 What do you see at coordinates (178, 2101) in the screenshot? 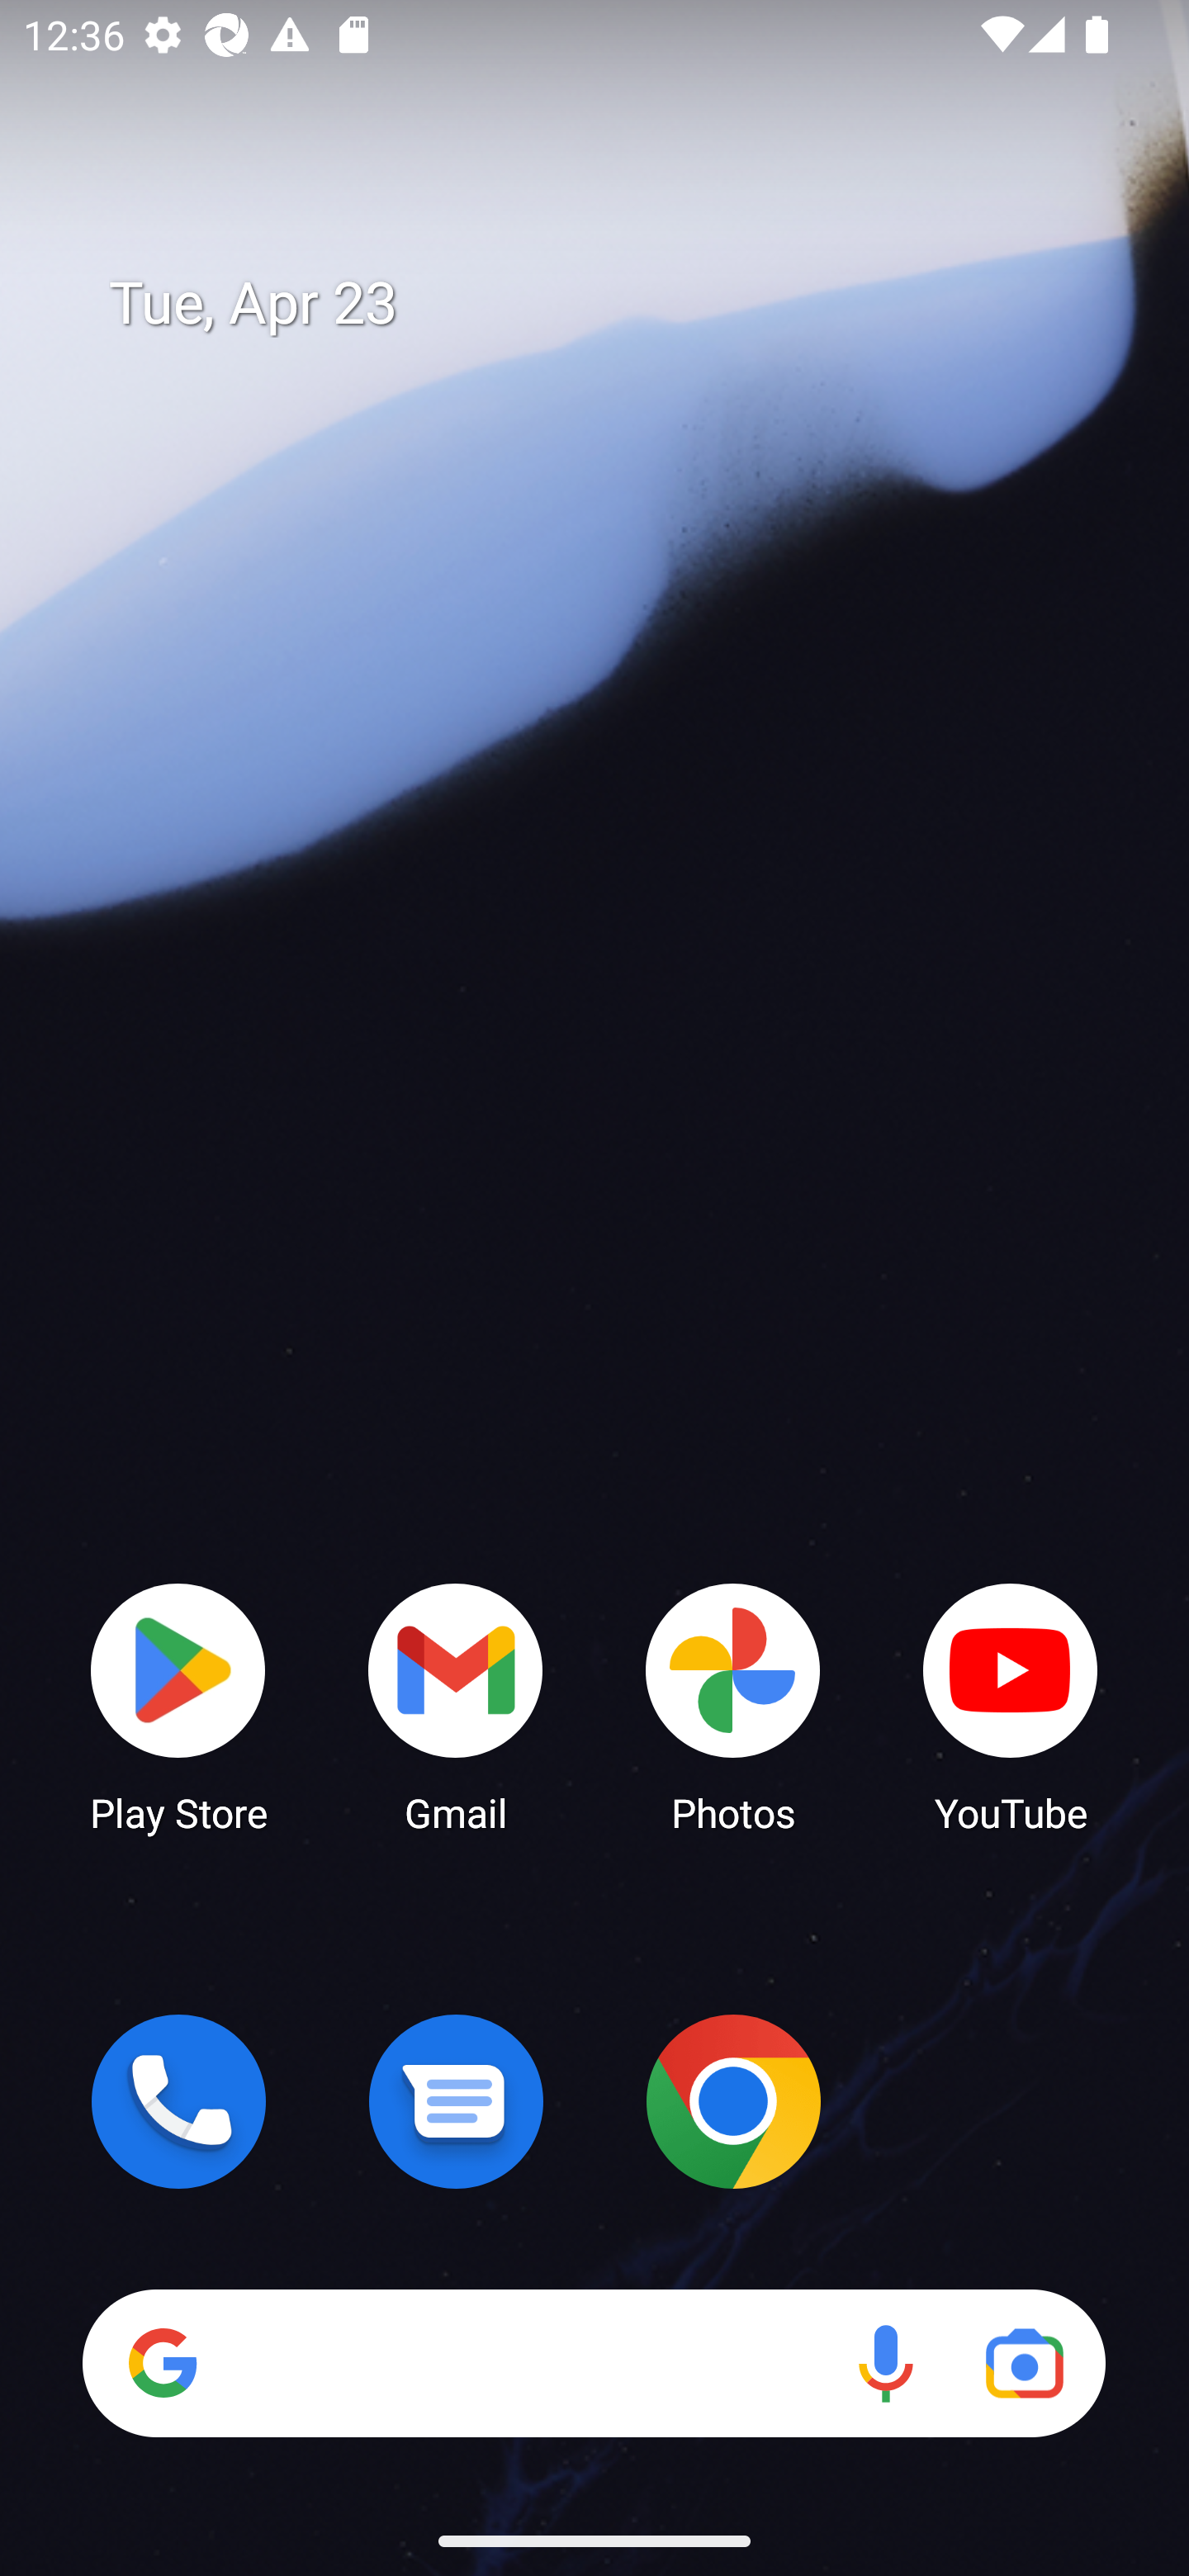
I see `Phone` at bounding box center [178, 2101].